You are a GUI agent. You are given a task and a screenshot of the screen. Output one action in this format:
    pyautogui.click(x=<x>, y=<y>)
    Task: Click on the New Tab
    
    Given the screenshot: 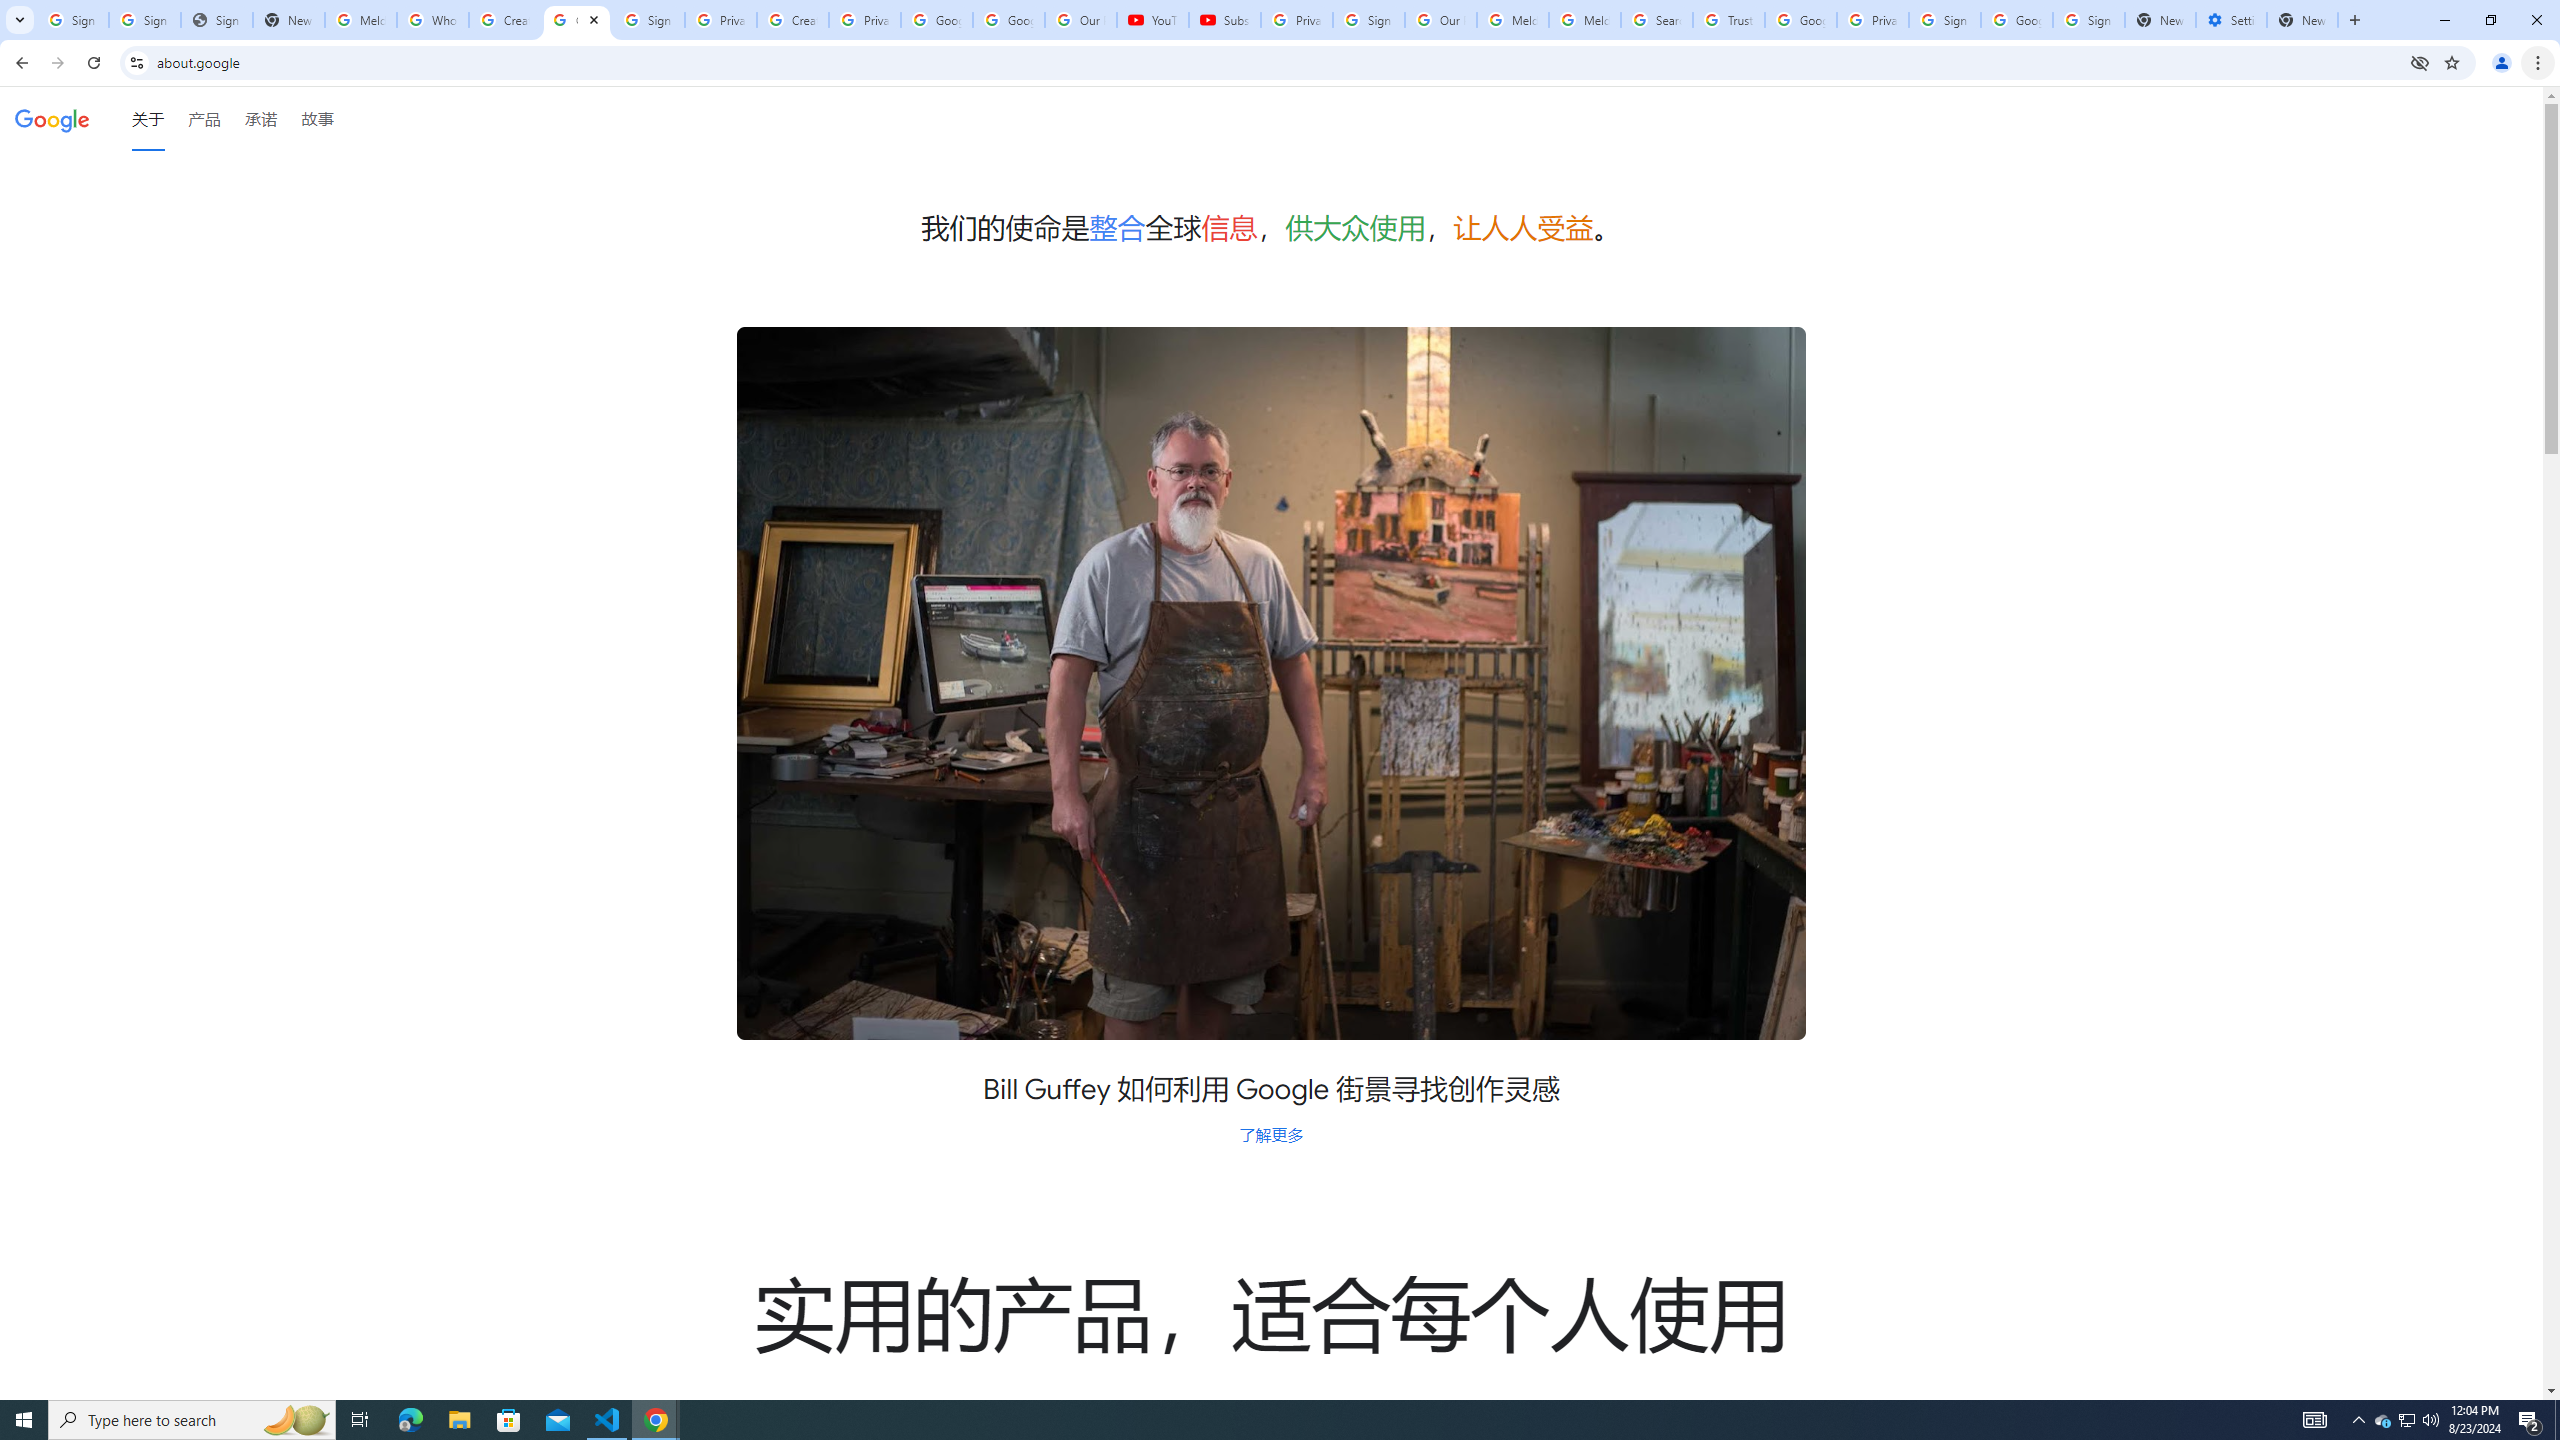 What is the action you would take?
    pyautogui.click(x=2302, y=20)
    